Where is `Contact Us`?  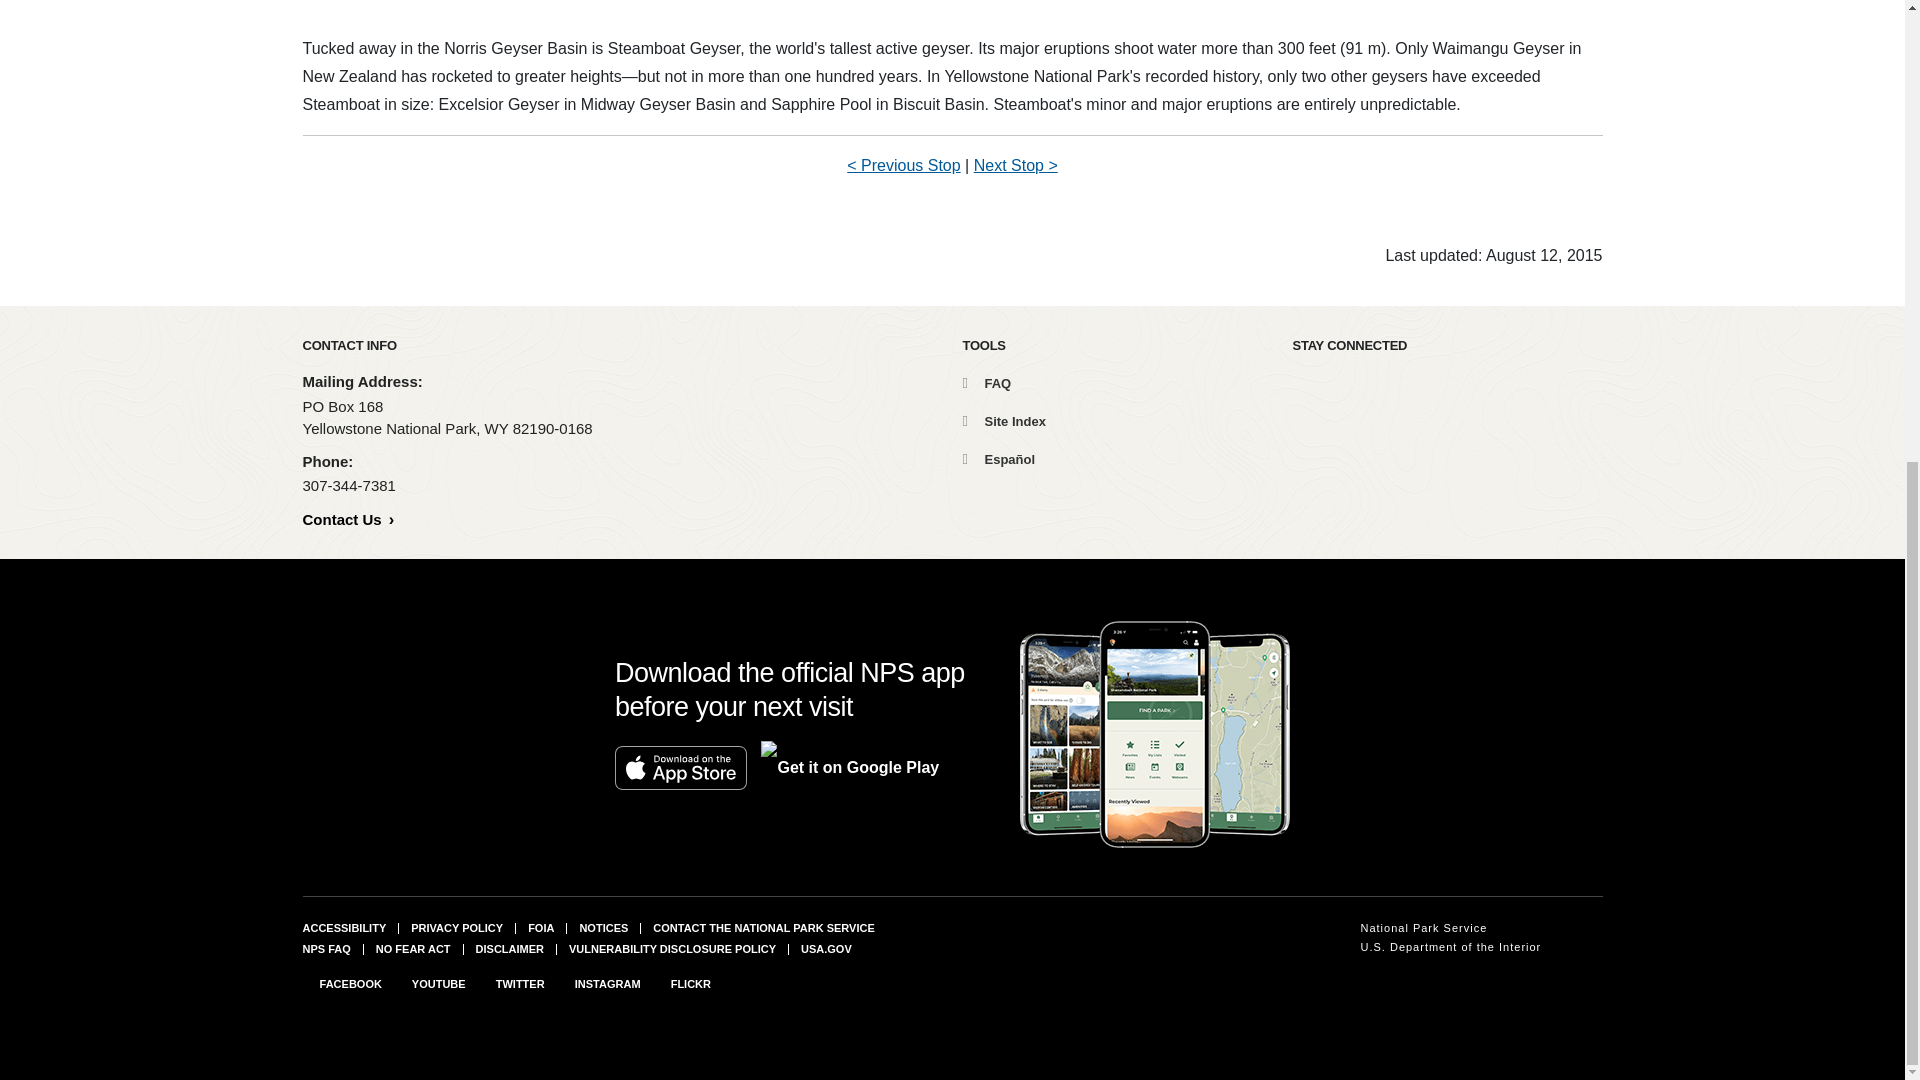 Contact Us is located at coordinates (347, 519).